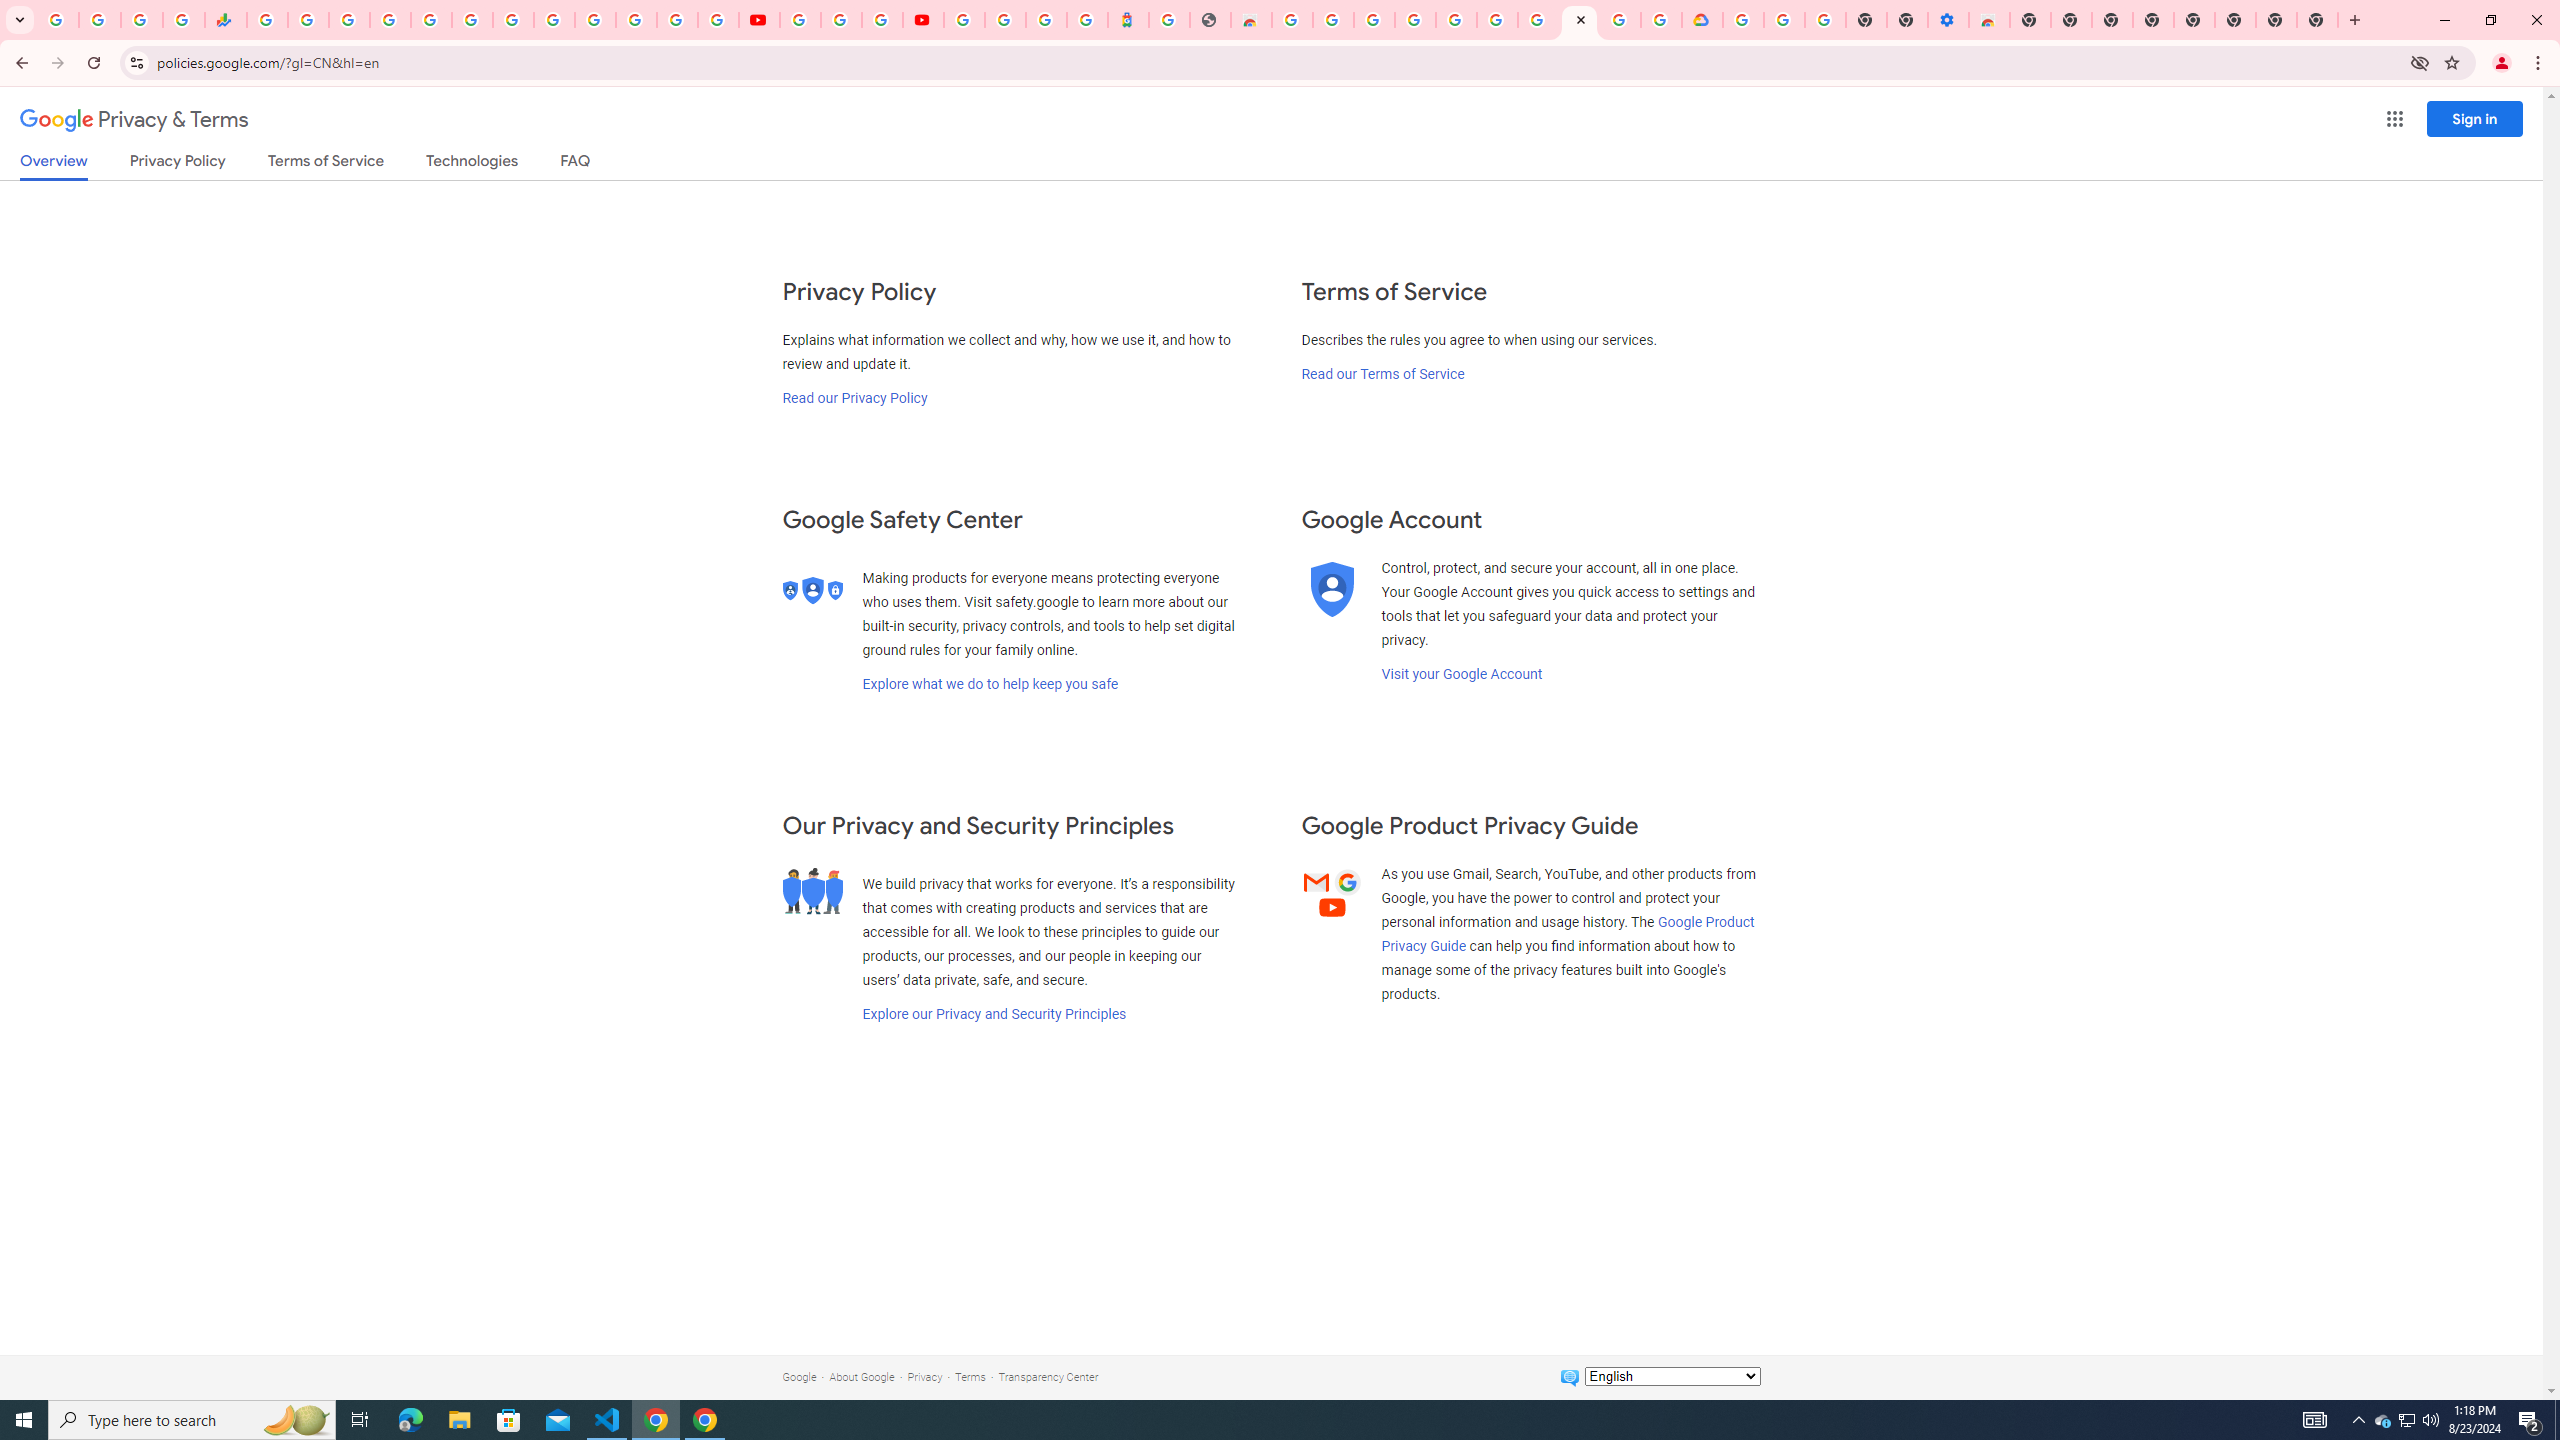 The image size is (2560, 1440). What do you see at coordinates (853, 398) in the screenshot?
I see `Read our Privacy Policy` at bounding box center [853, 398].